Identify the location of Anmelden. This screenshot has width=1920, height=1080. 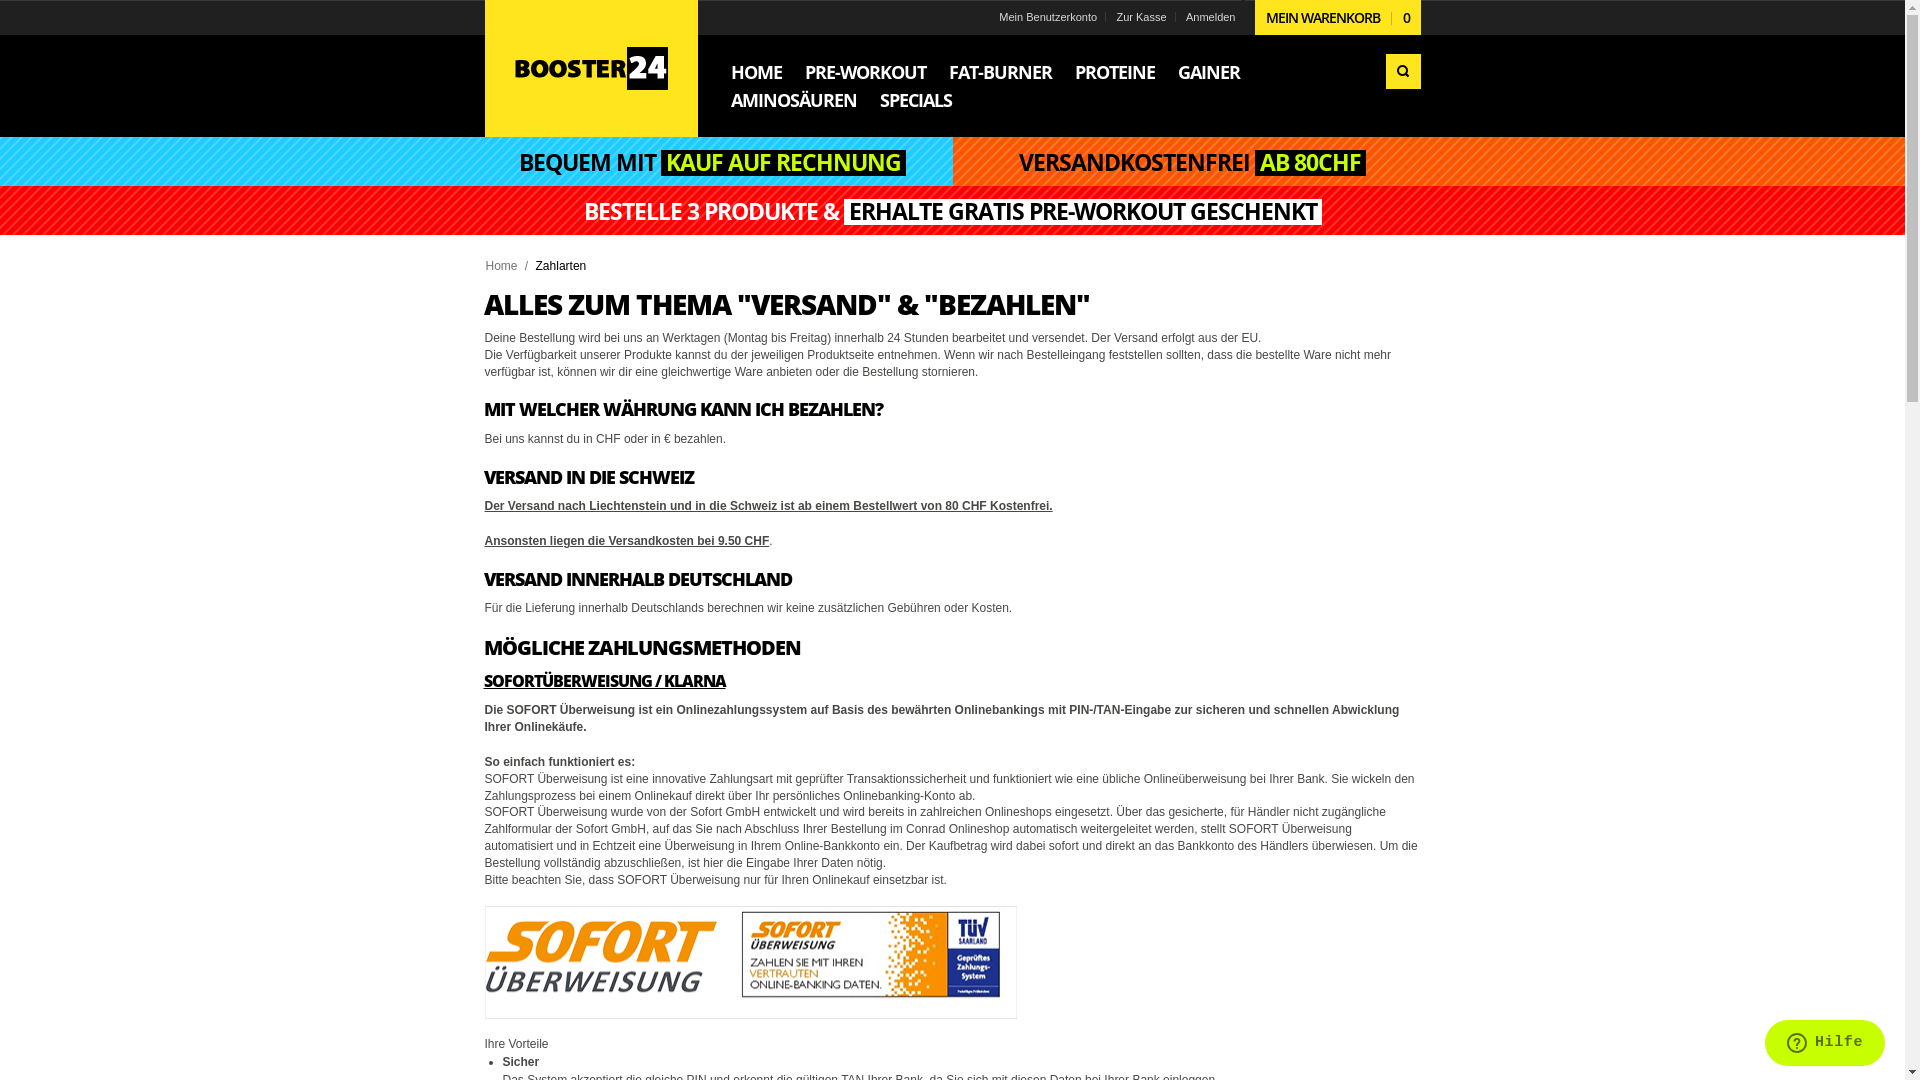
(1211, 17).